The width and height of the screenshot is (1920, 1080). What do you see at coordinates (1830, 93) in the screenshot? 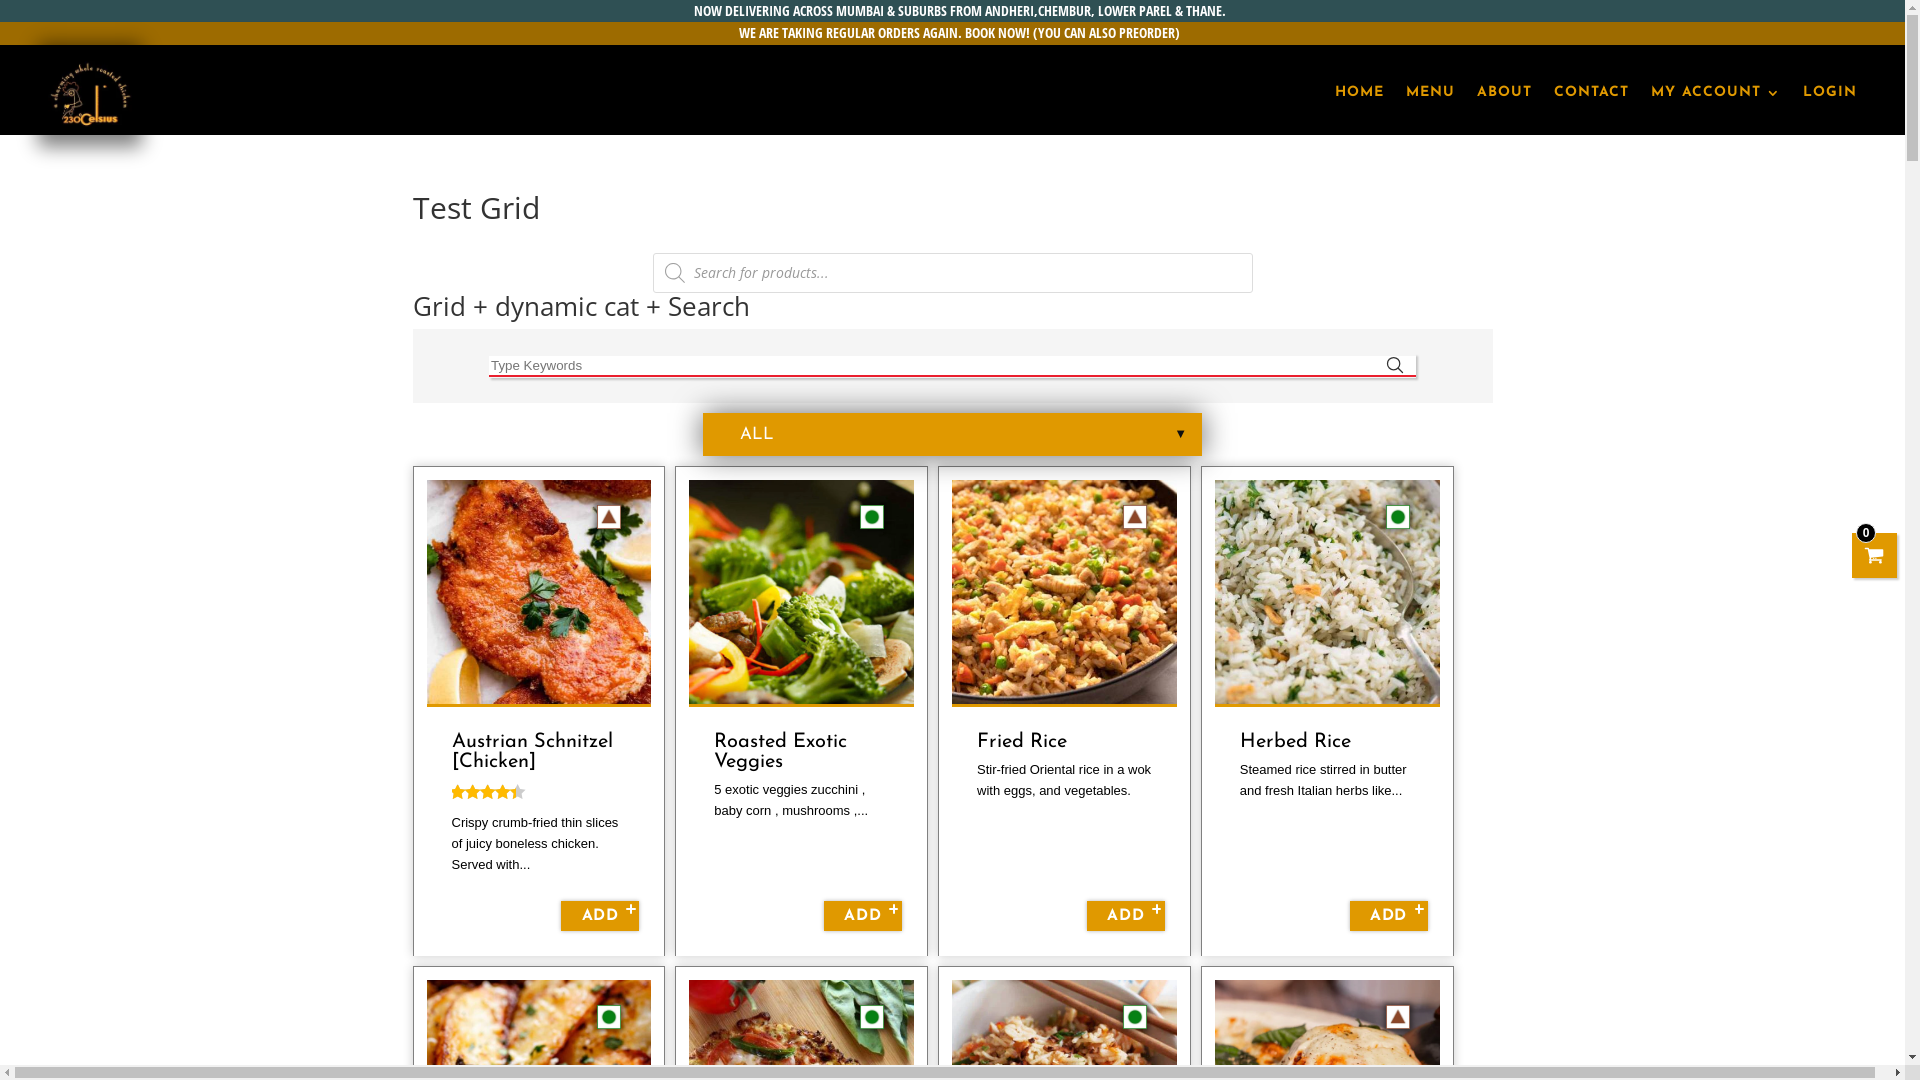
I see `LOGIN` at bounding box center [1830, 93].